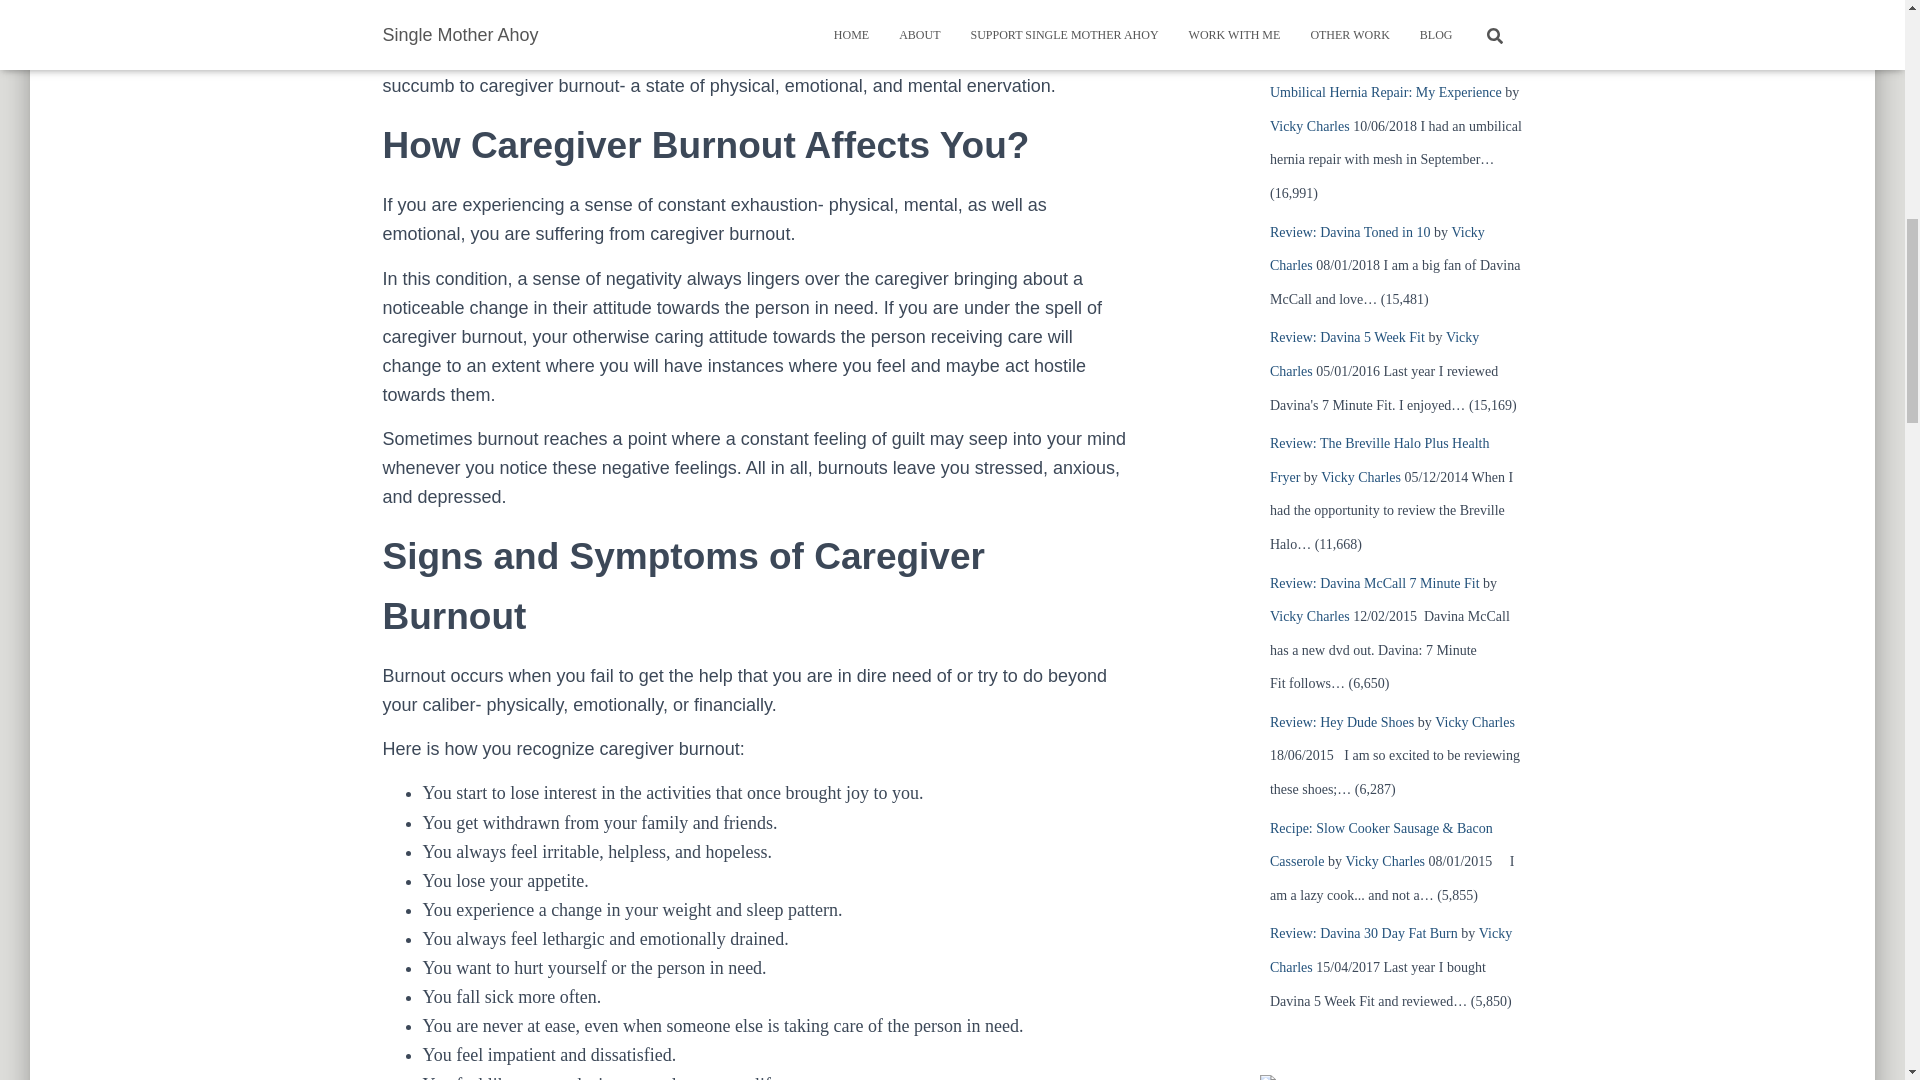 The width and height of the screenshot is (1920, 1080). What do you see at coordinates (1385, 92) in the screenshot?
I see `Umbilical Hernia Repair: My Experience` at bounding box center [1385, 92].